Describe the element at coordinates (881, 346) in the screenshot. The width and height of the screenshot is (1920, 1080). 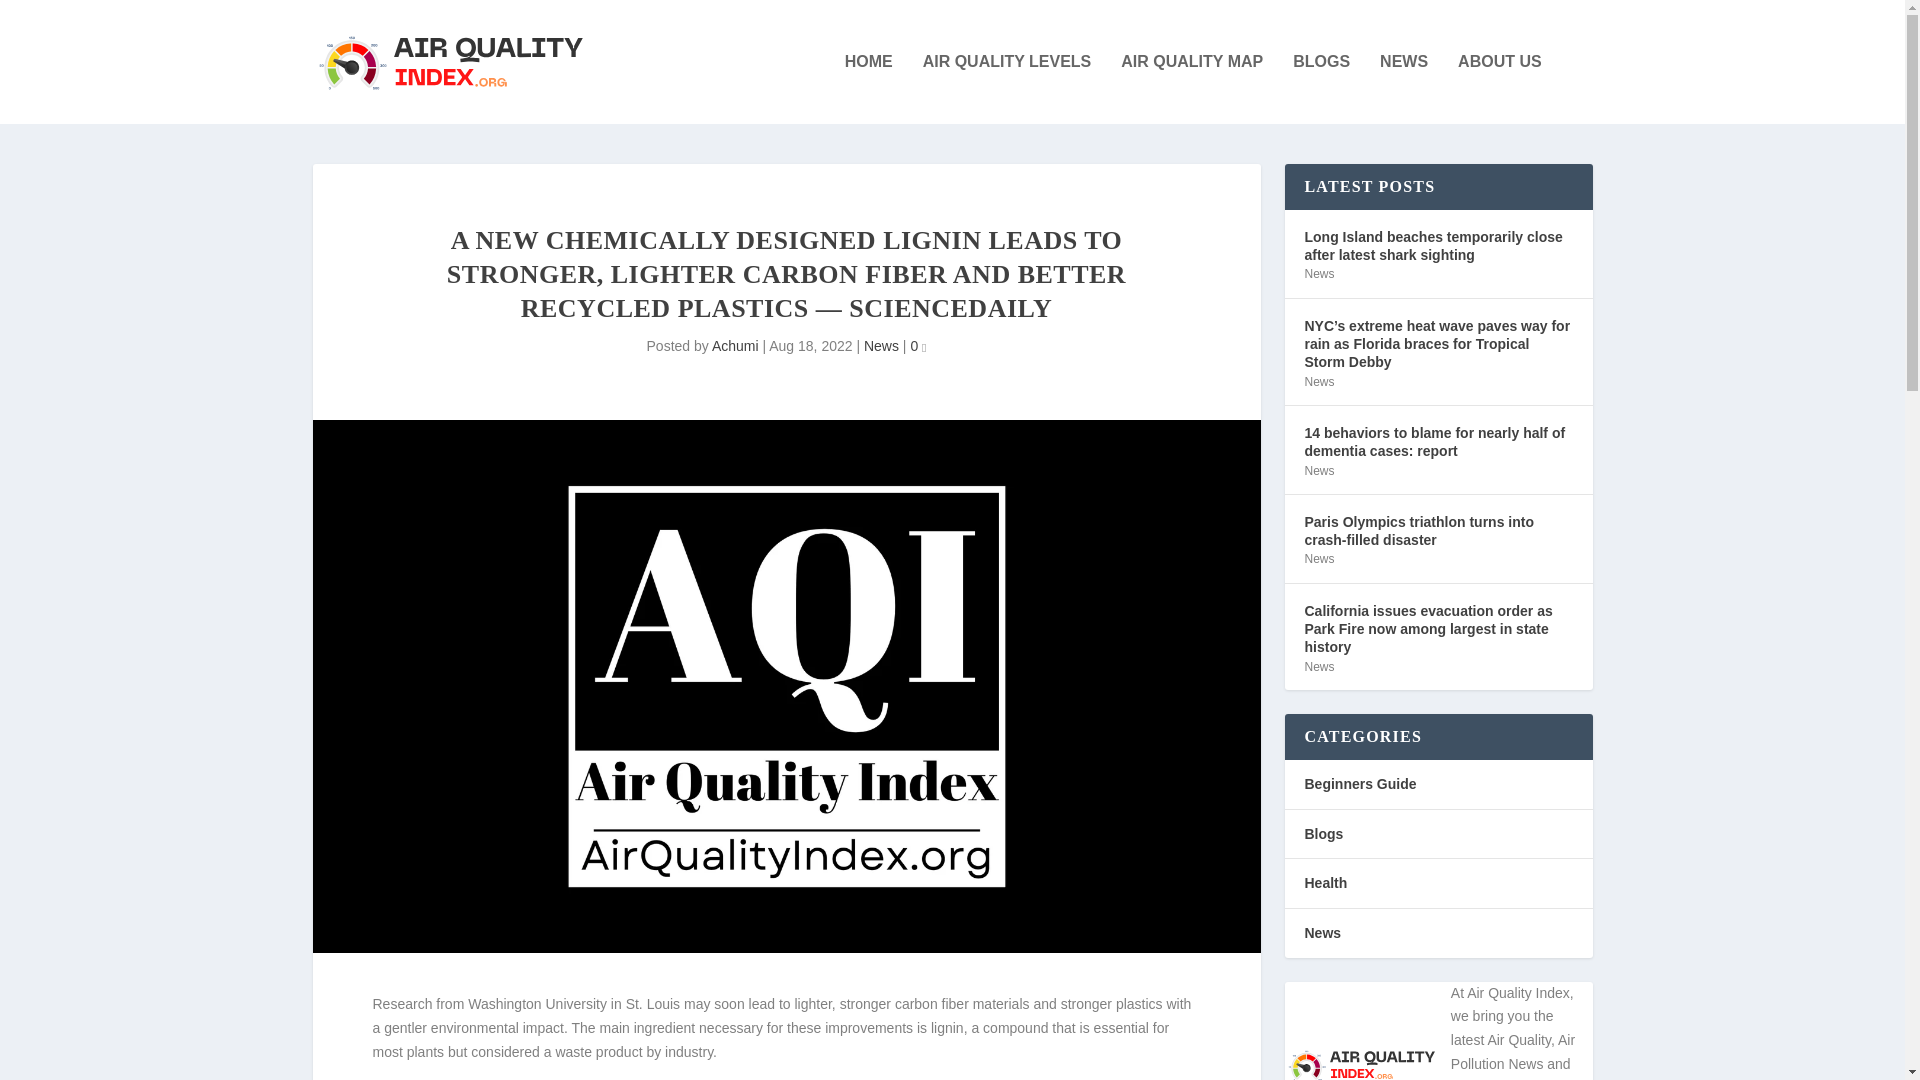
I see `News` at that location.